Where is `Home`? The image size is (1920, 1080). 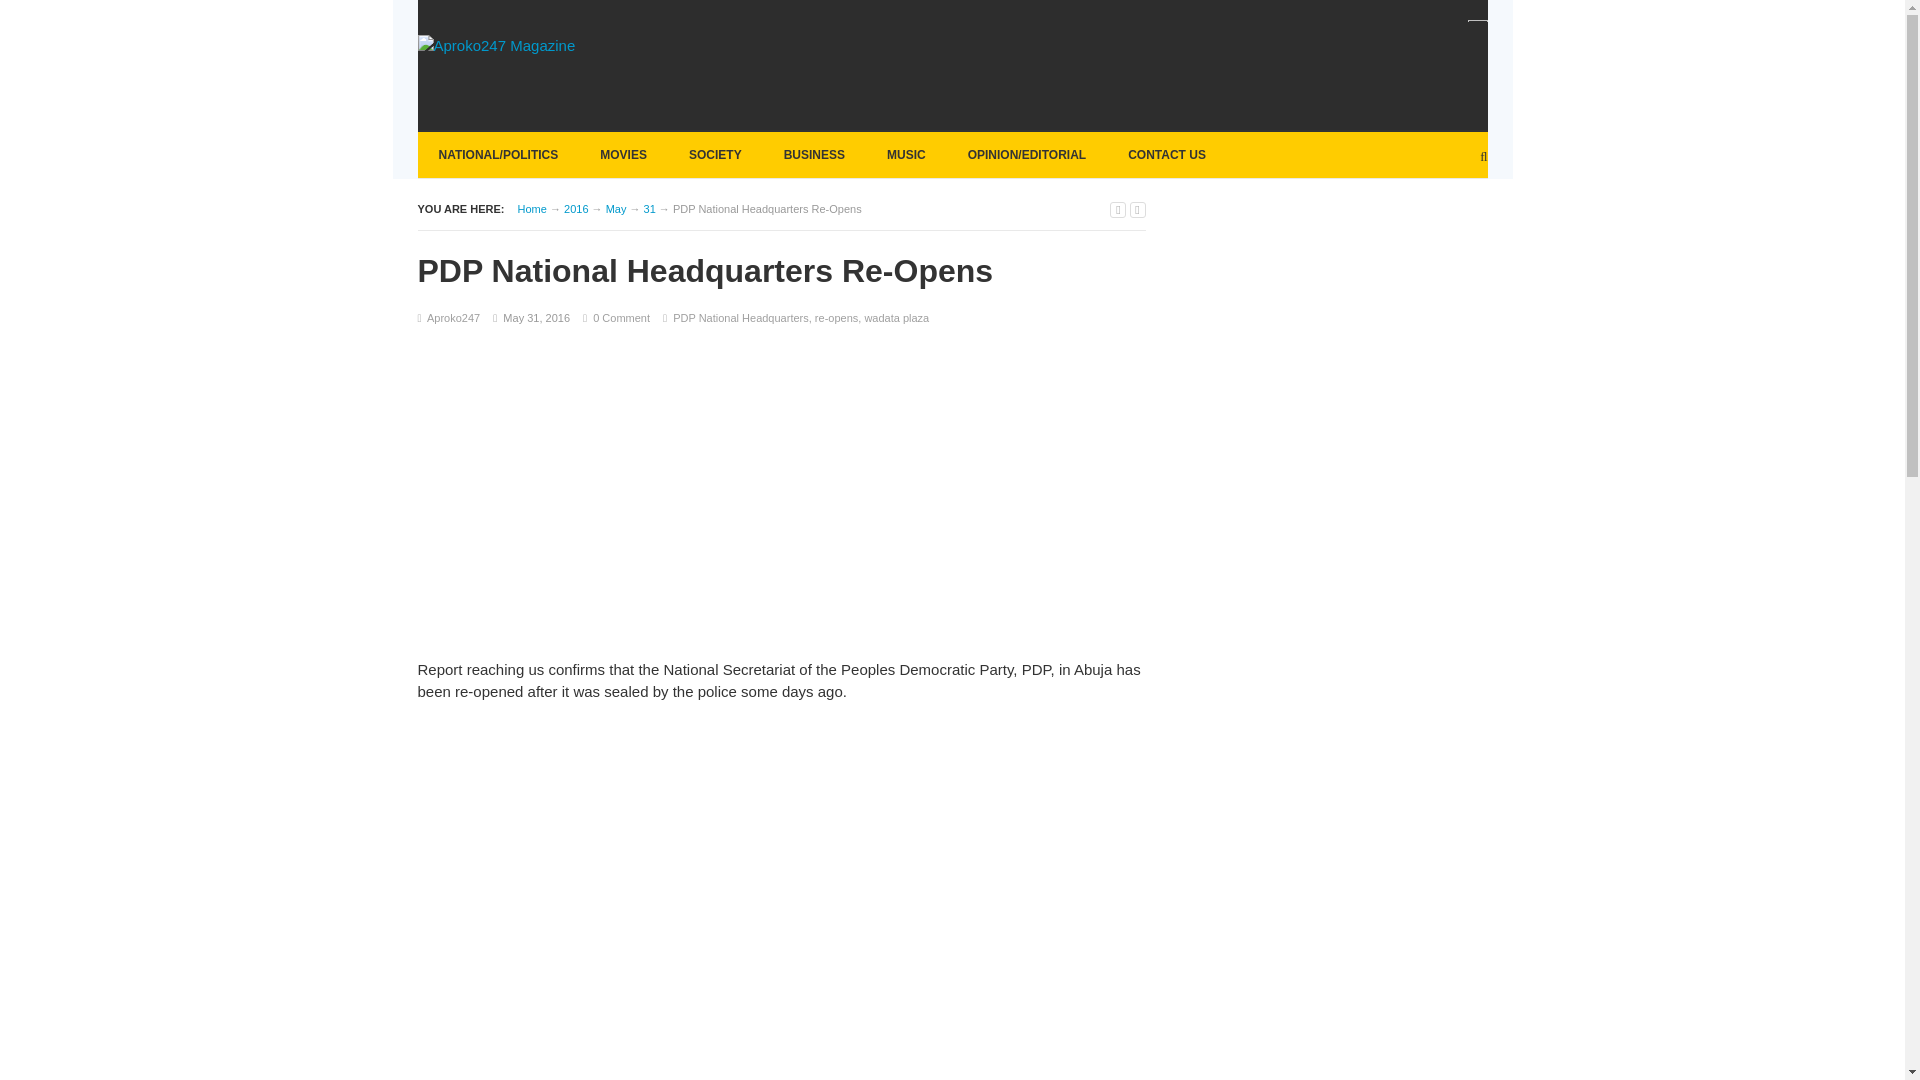
Home is located at coordinates (532, 208).